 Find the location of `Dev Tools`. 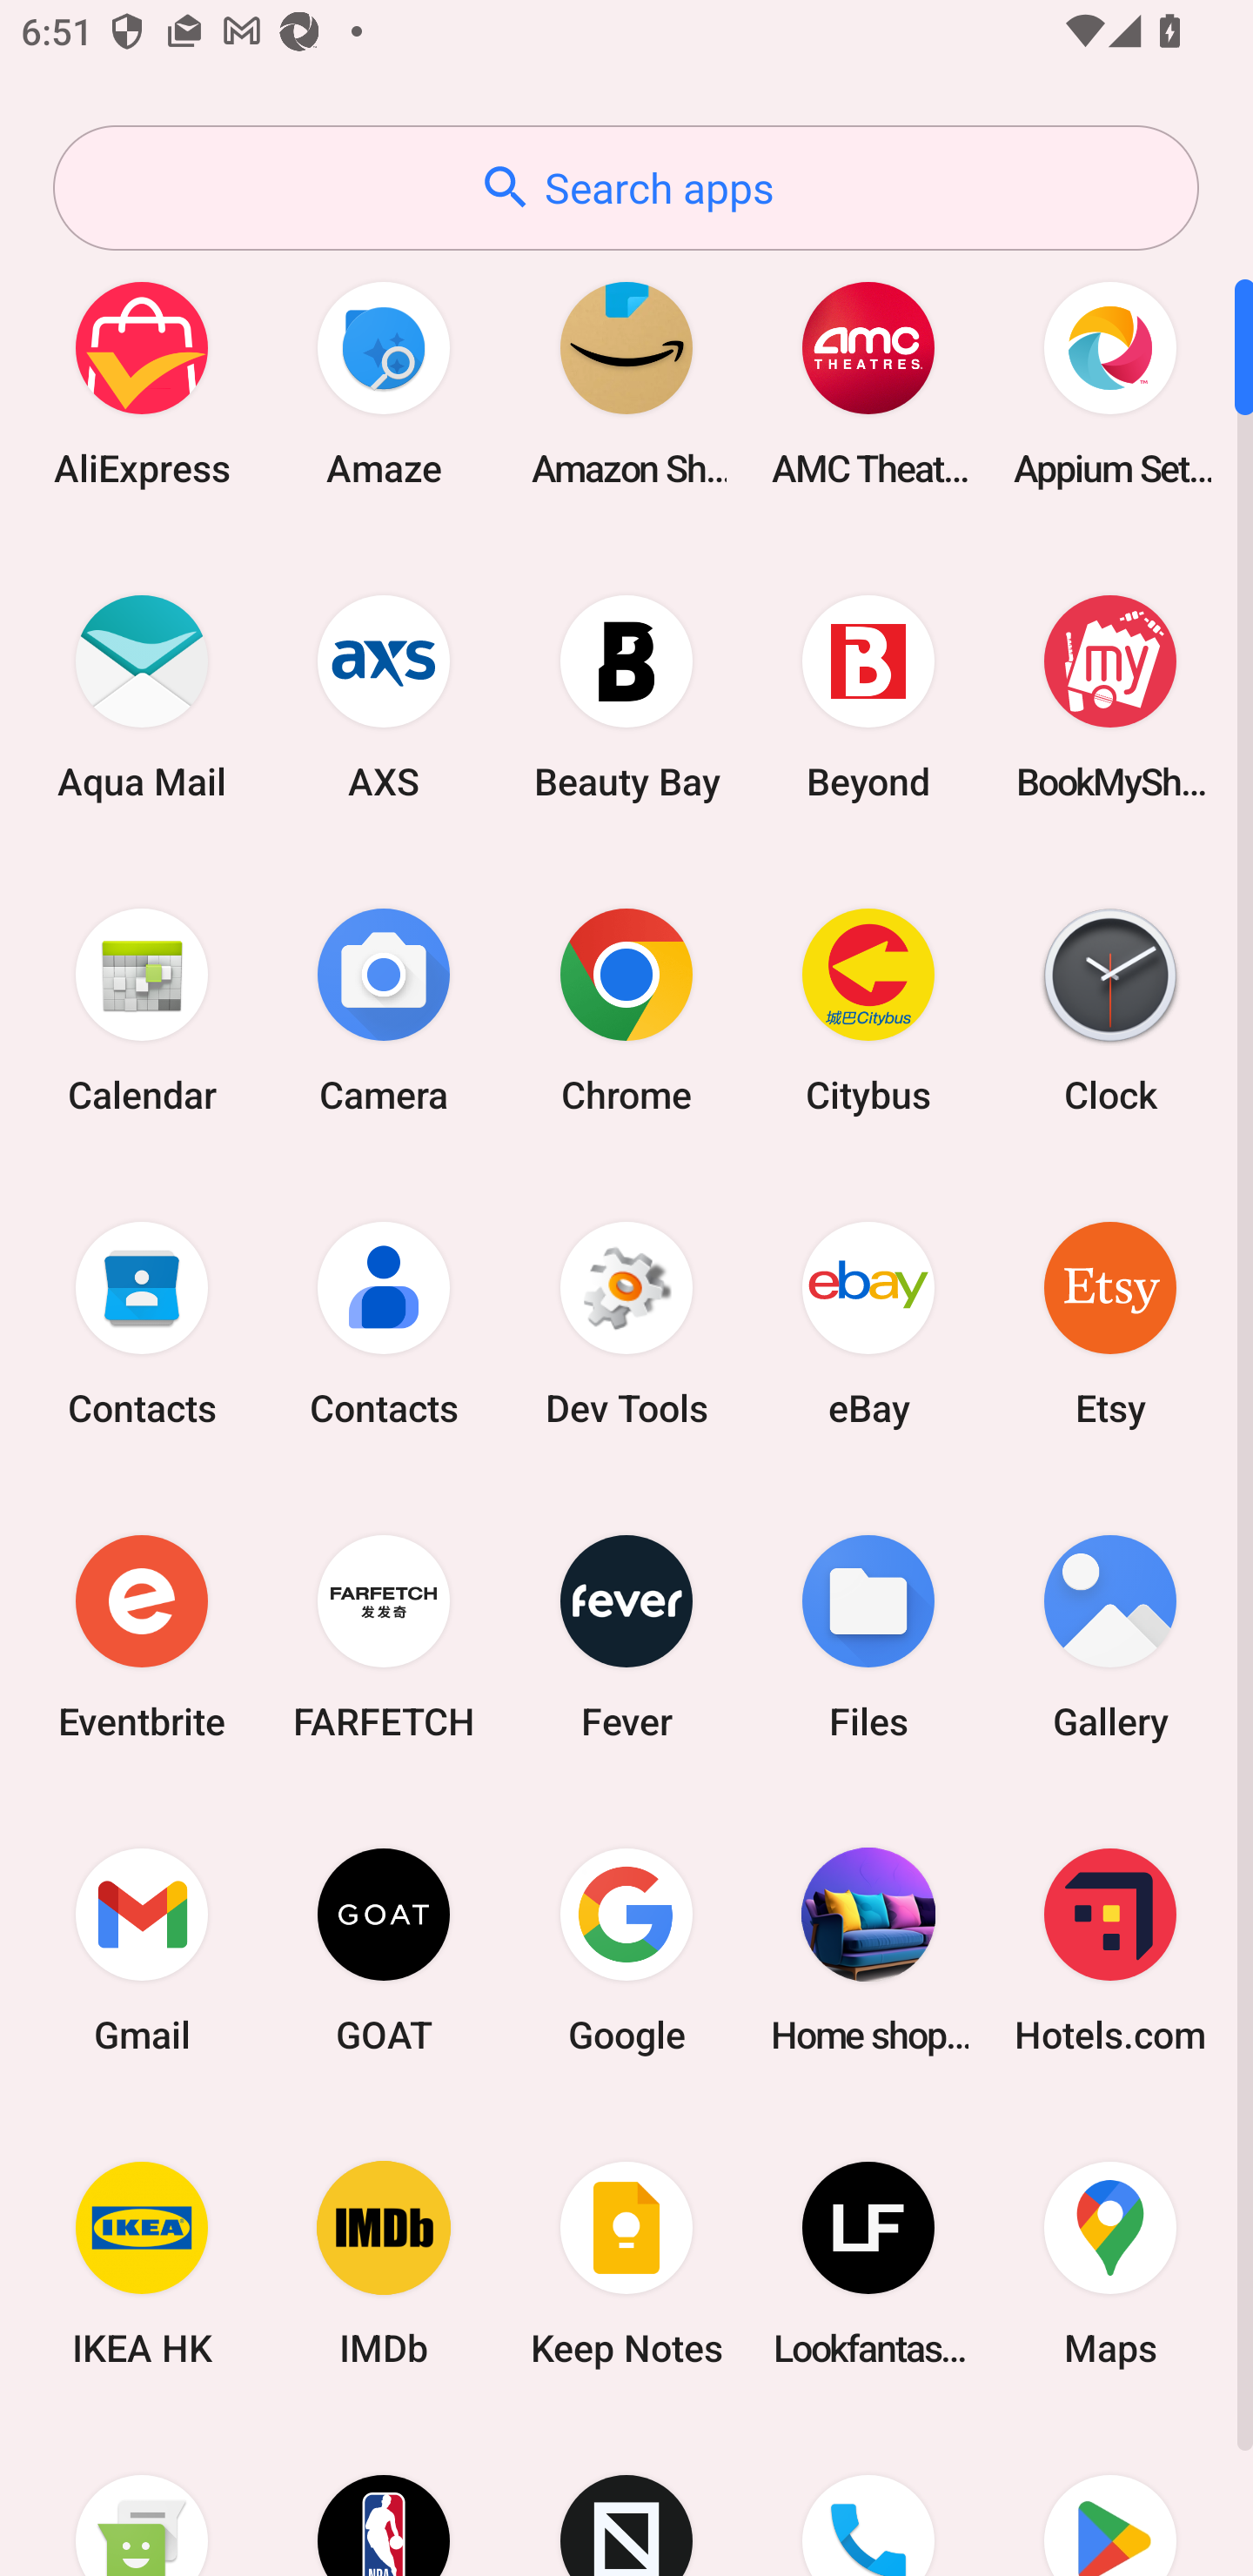

Dev Tools is located at coordinates (626, 1323).